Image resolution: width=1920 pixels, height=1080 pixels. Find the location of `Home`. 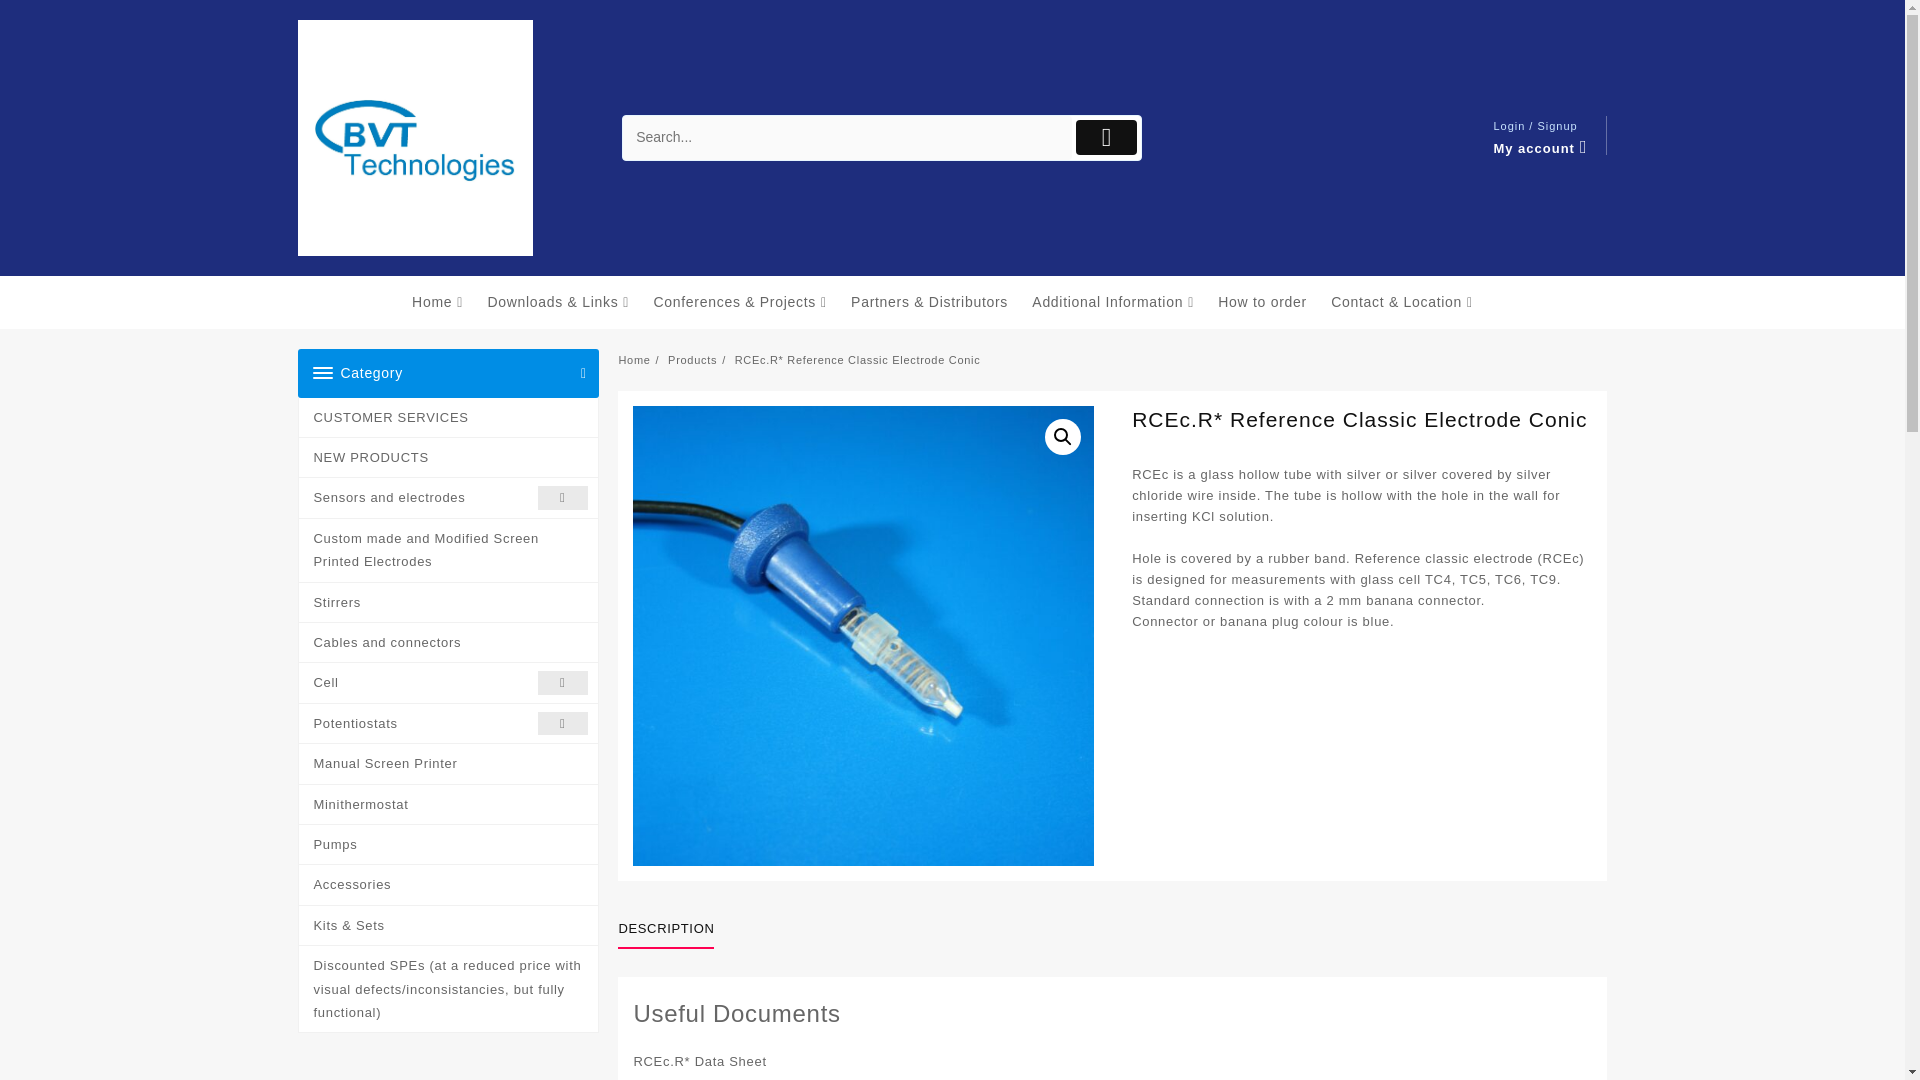

Home is located at coordinates (448, 302).